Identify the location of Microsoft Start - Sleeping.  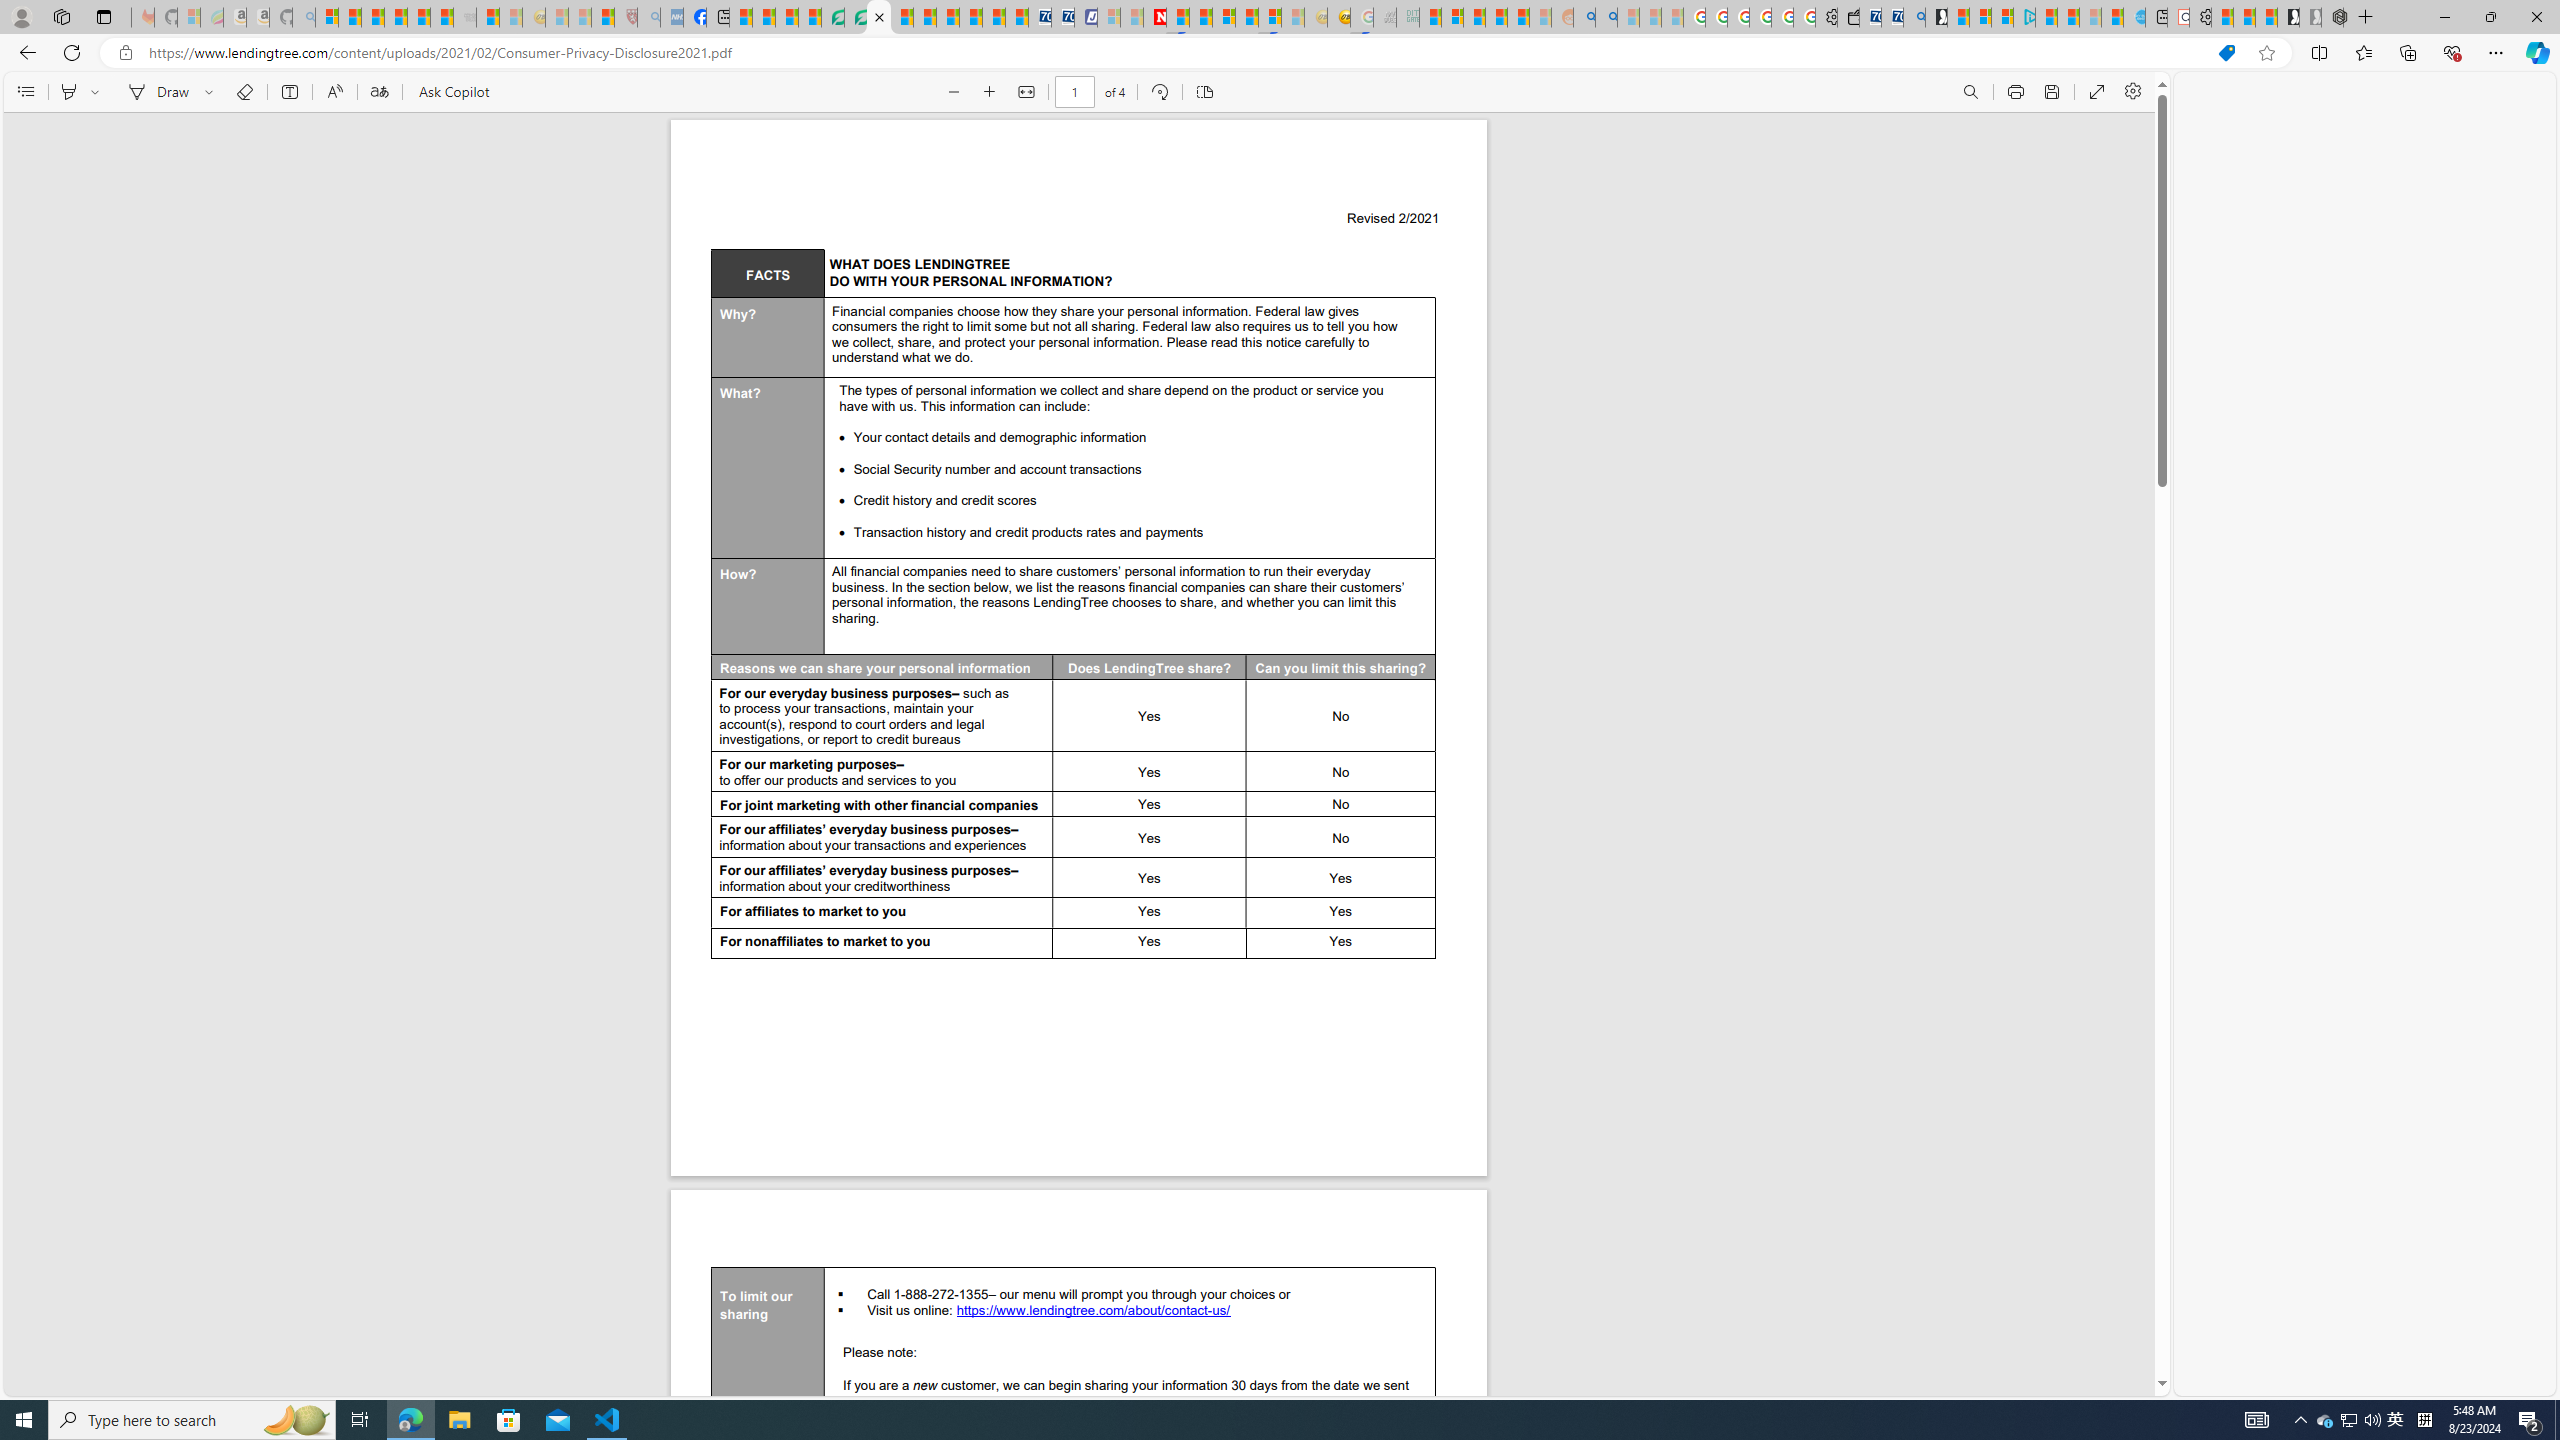
(2090, 17).